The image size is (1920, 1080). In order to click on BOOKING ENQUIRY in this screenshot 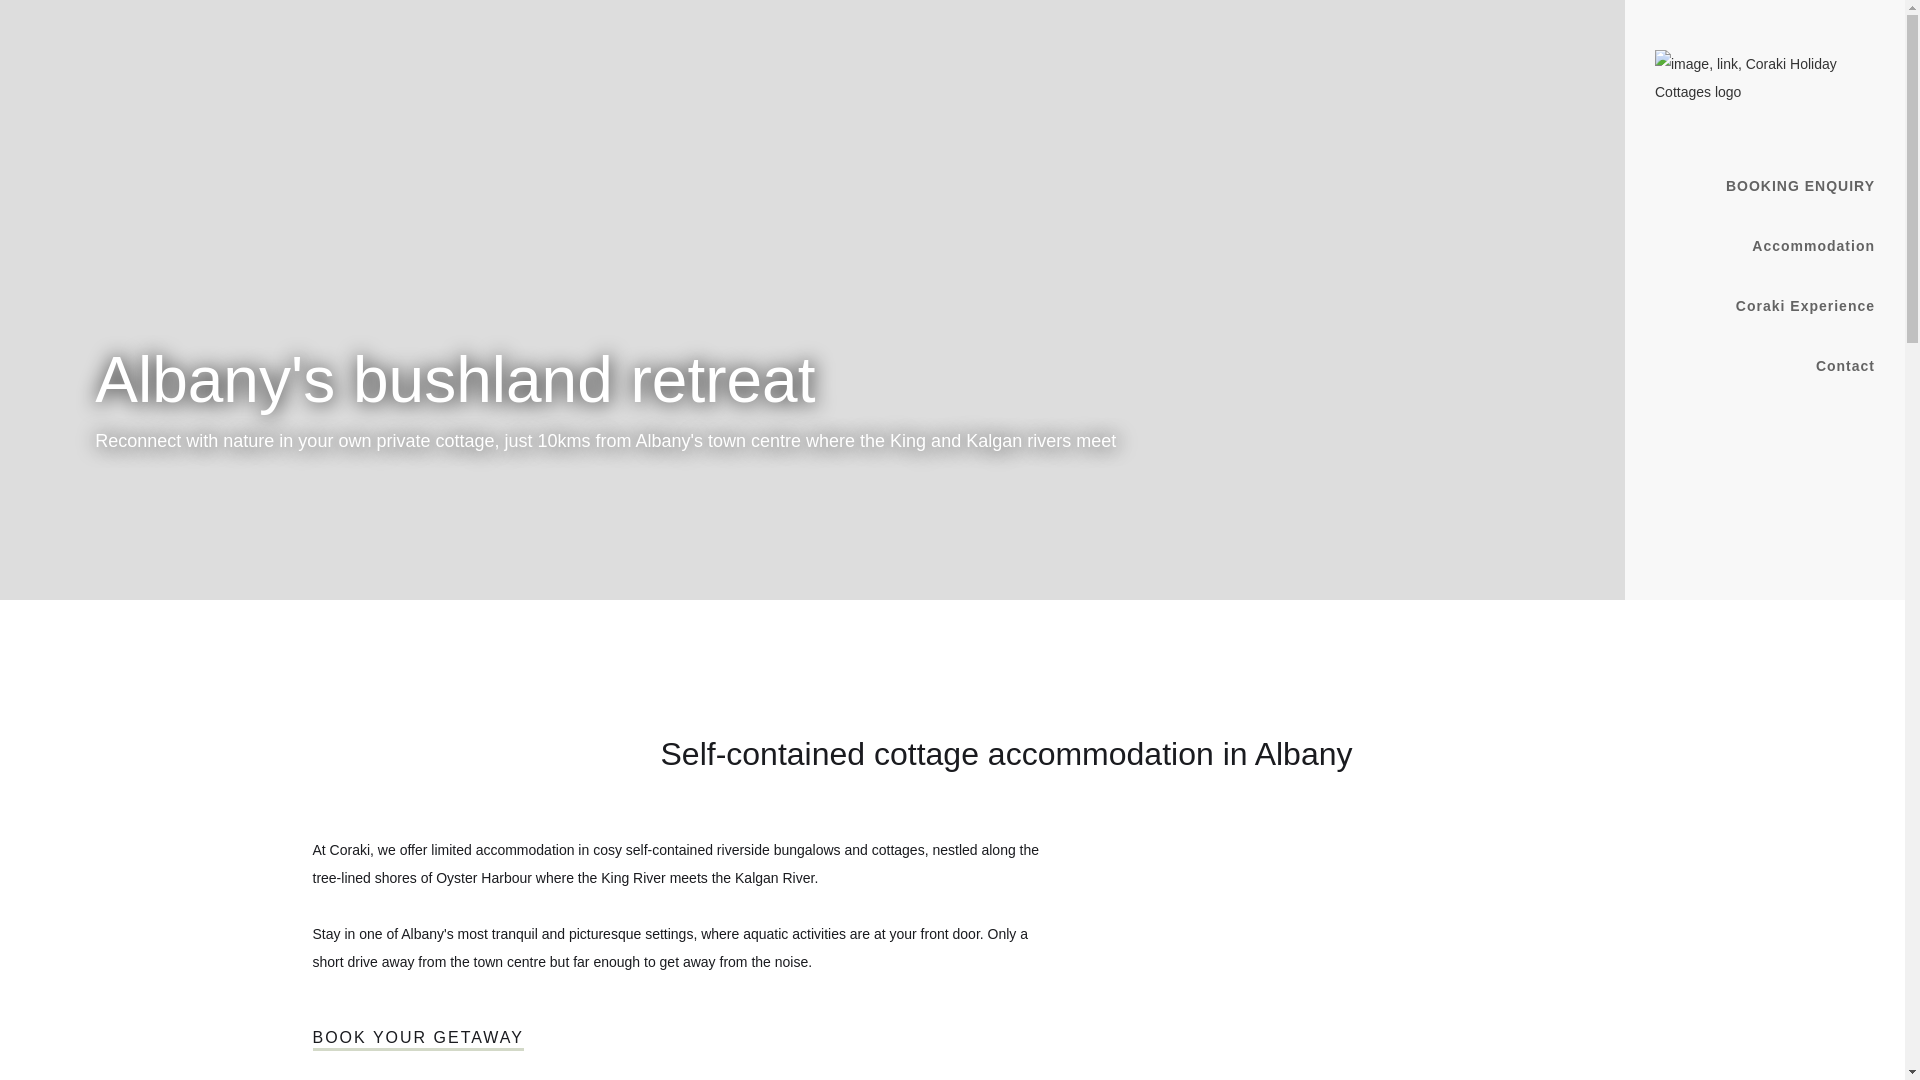, I will do `click(1800, 186)`.